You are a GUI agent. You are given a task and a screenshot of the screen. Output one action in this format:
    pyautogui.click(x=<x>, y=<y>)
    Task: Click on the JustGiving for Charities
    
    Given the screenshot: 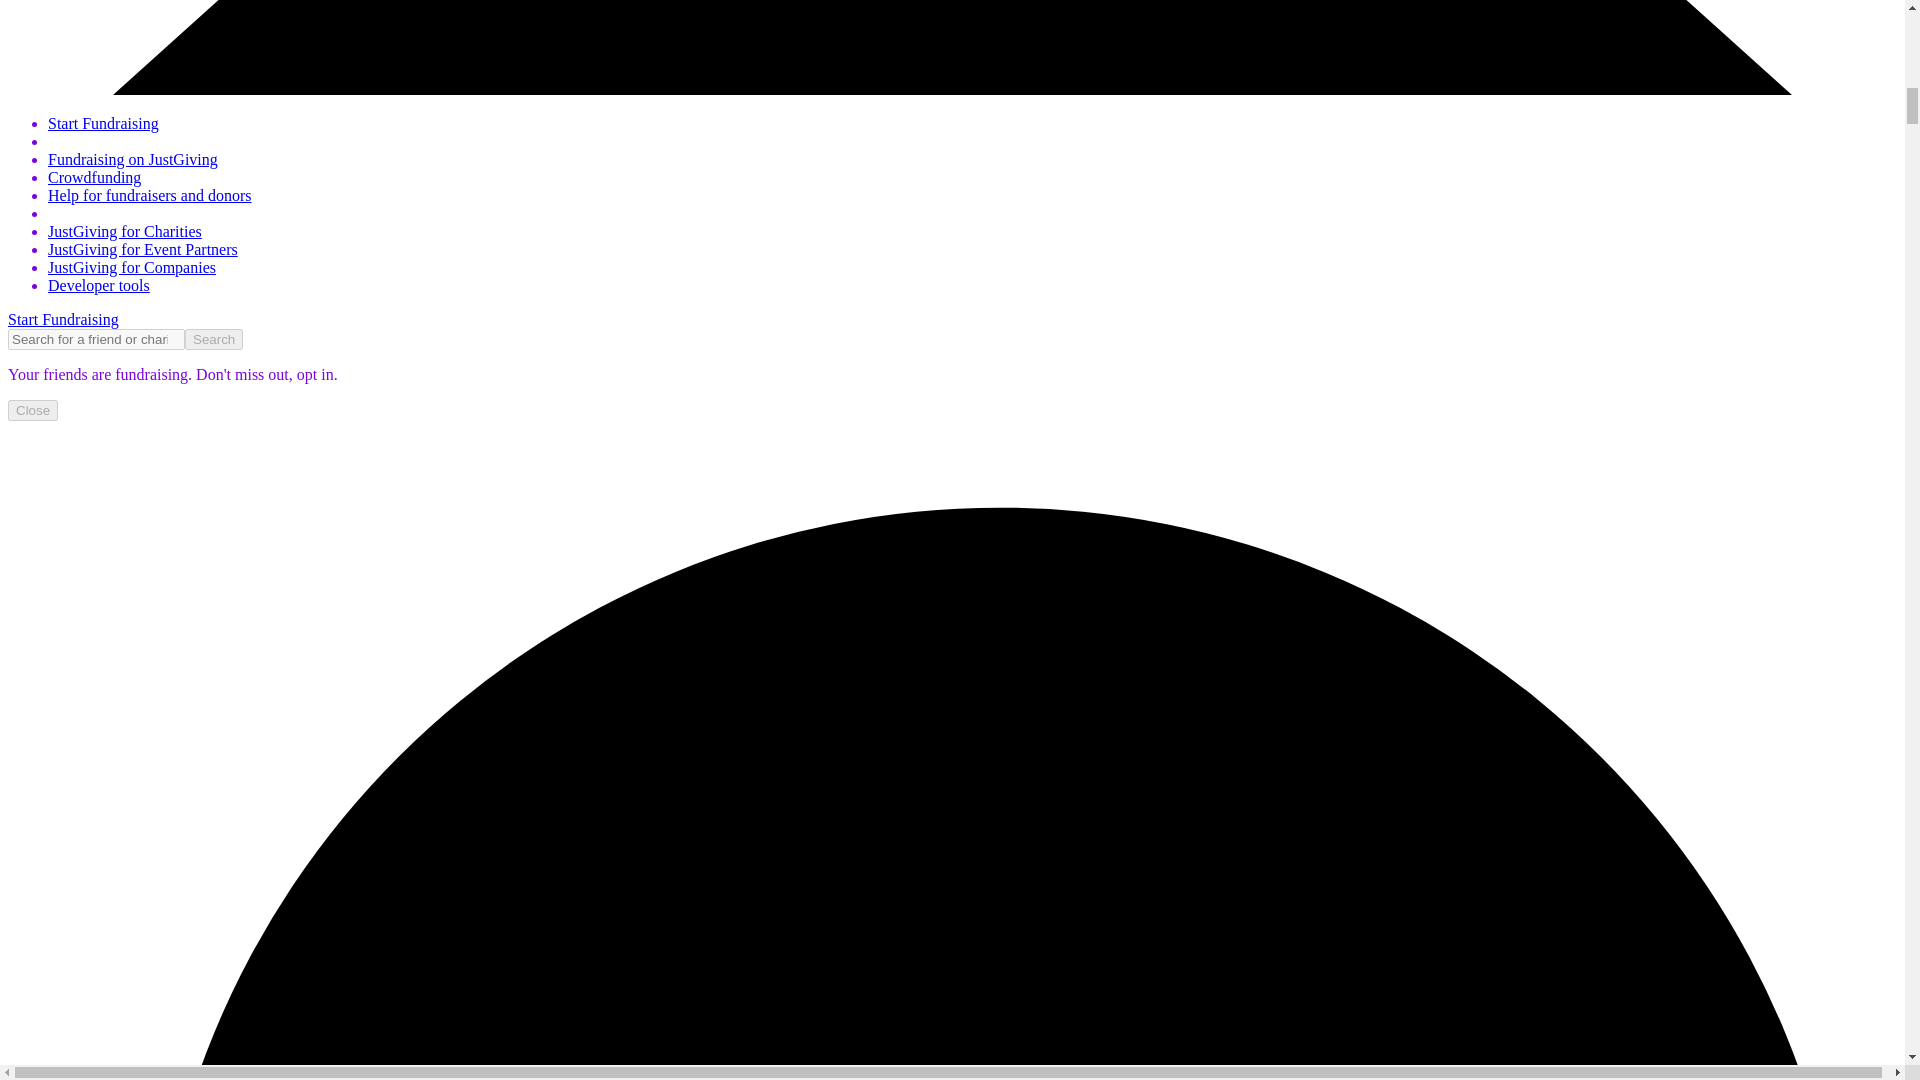 What is the action you would take?
    pyautogui.click(x=124, y=230)
    